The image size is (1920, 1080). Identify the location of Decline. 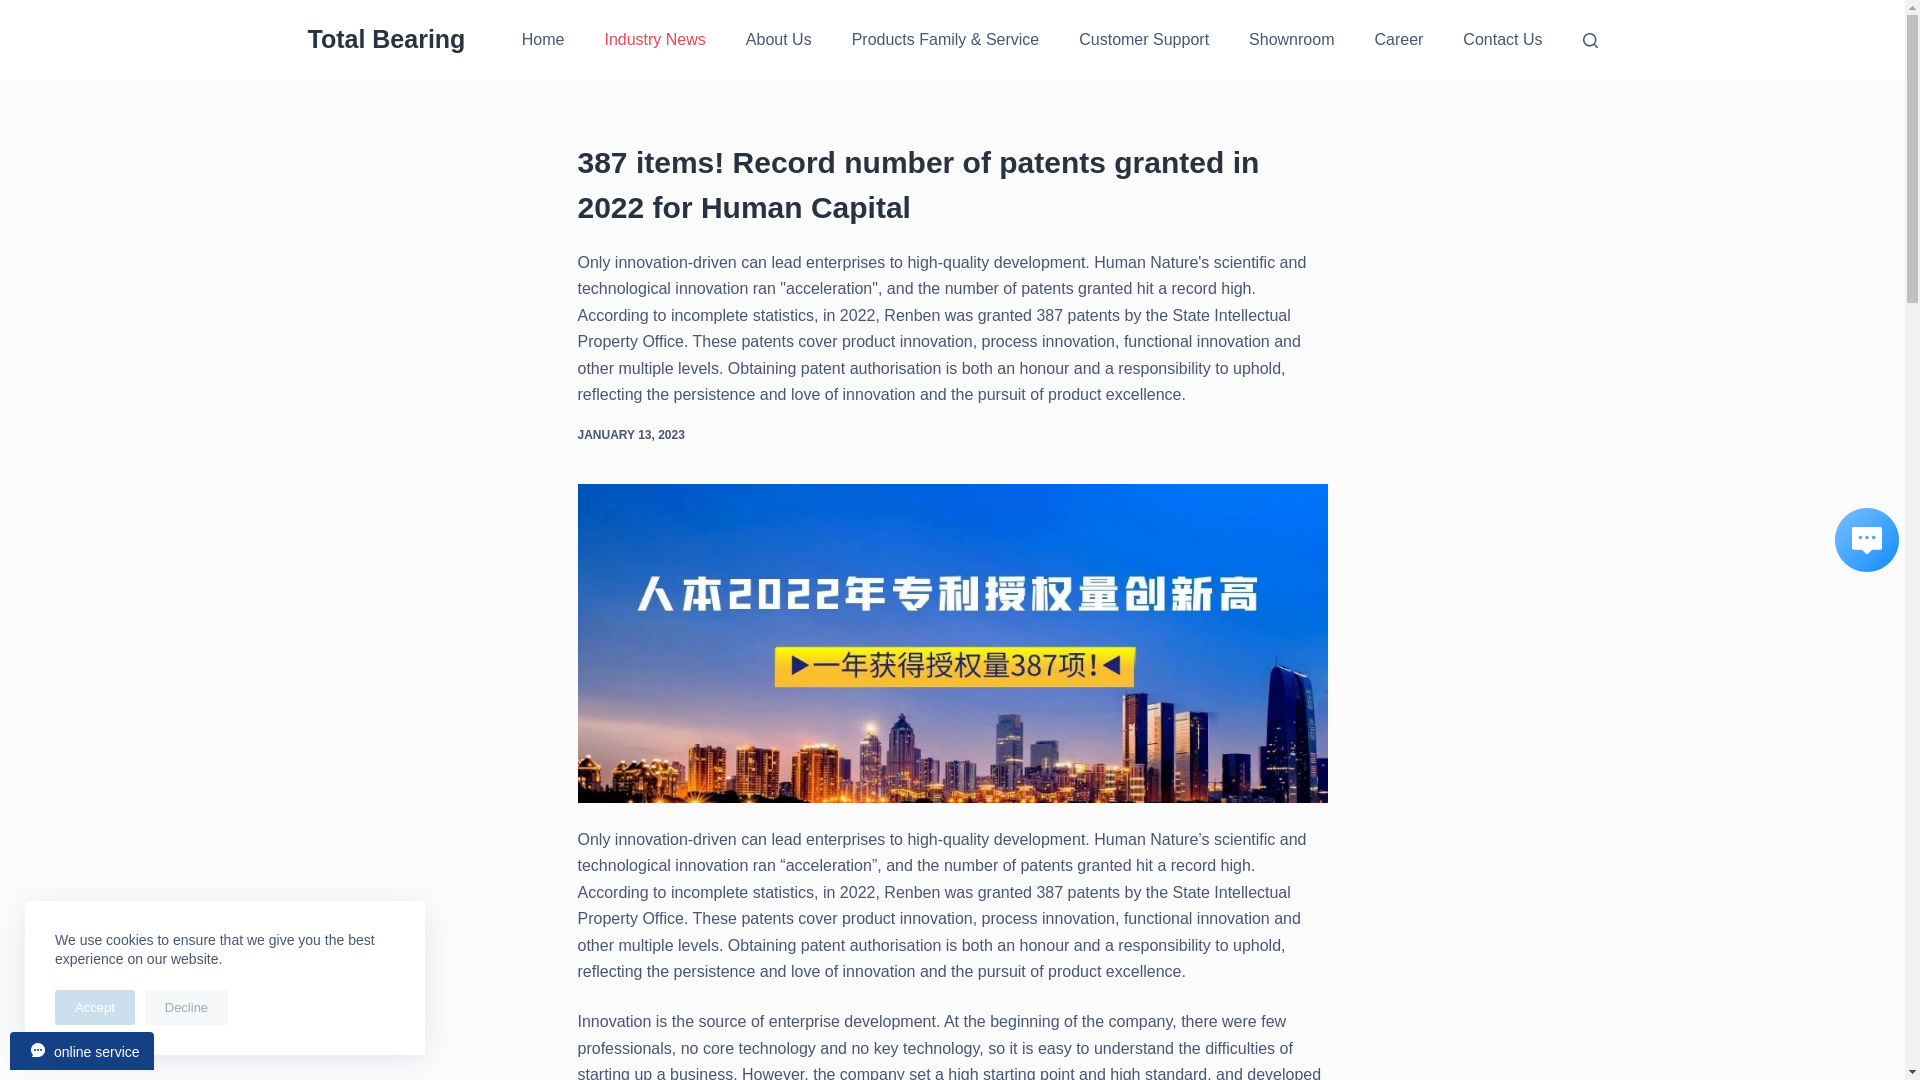
(186, 1007).